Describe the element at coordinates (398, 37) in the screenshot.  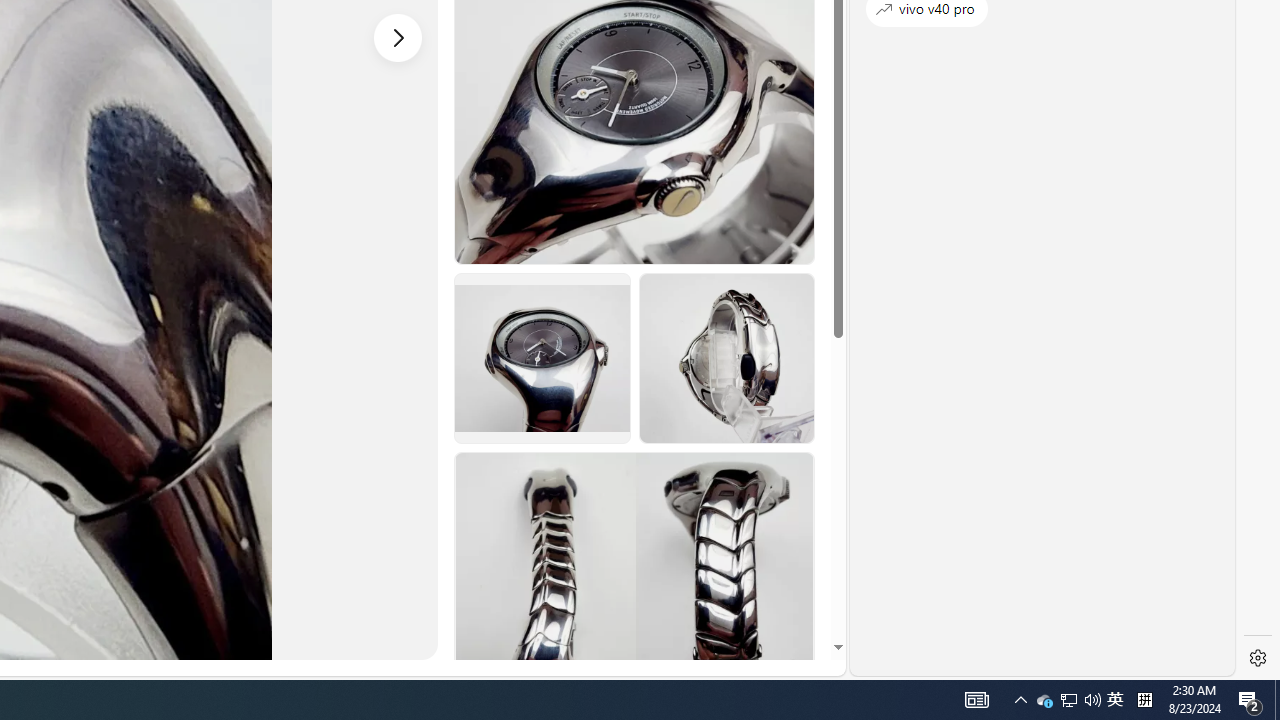
I see `Next image - Item images thumbnails` at that location.